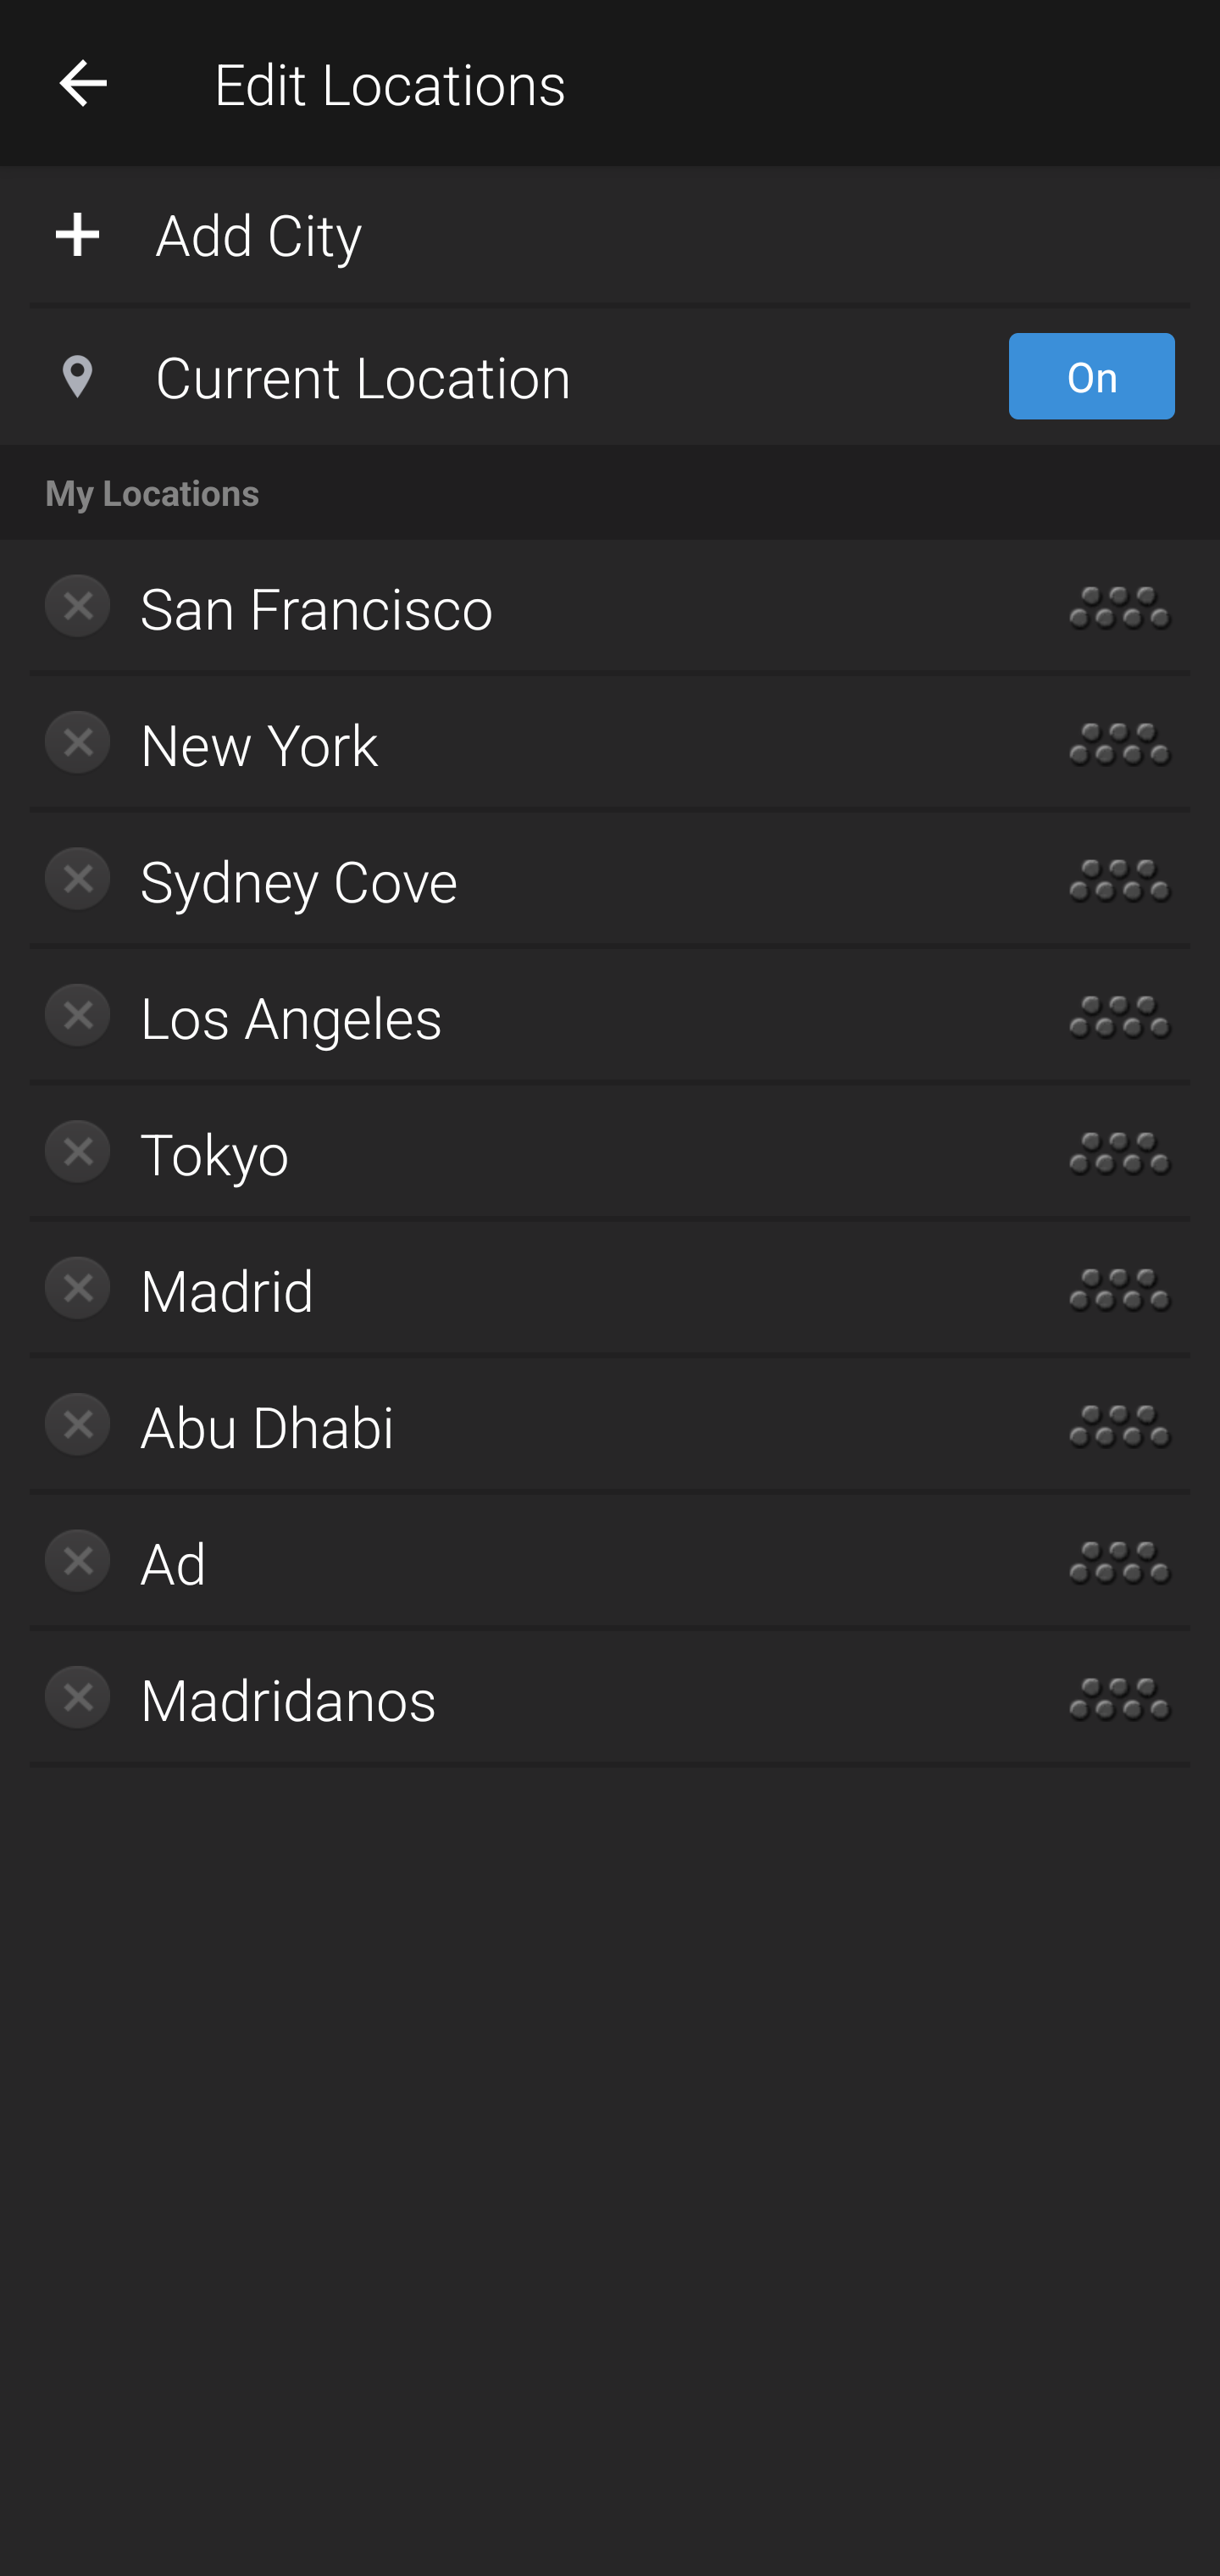  What do you see at coordinates (512, 1562) in the screenshot?
I see `Delete: Ad Ad` at bounding box center [512, 1562].